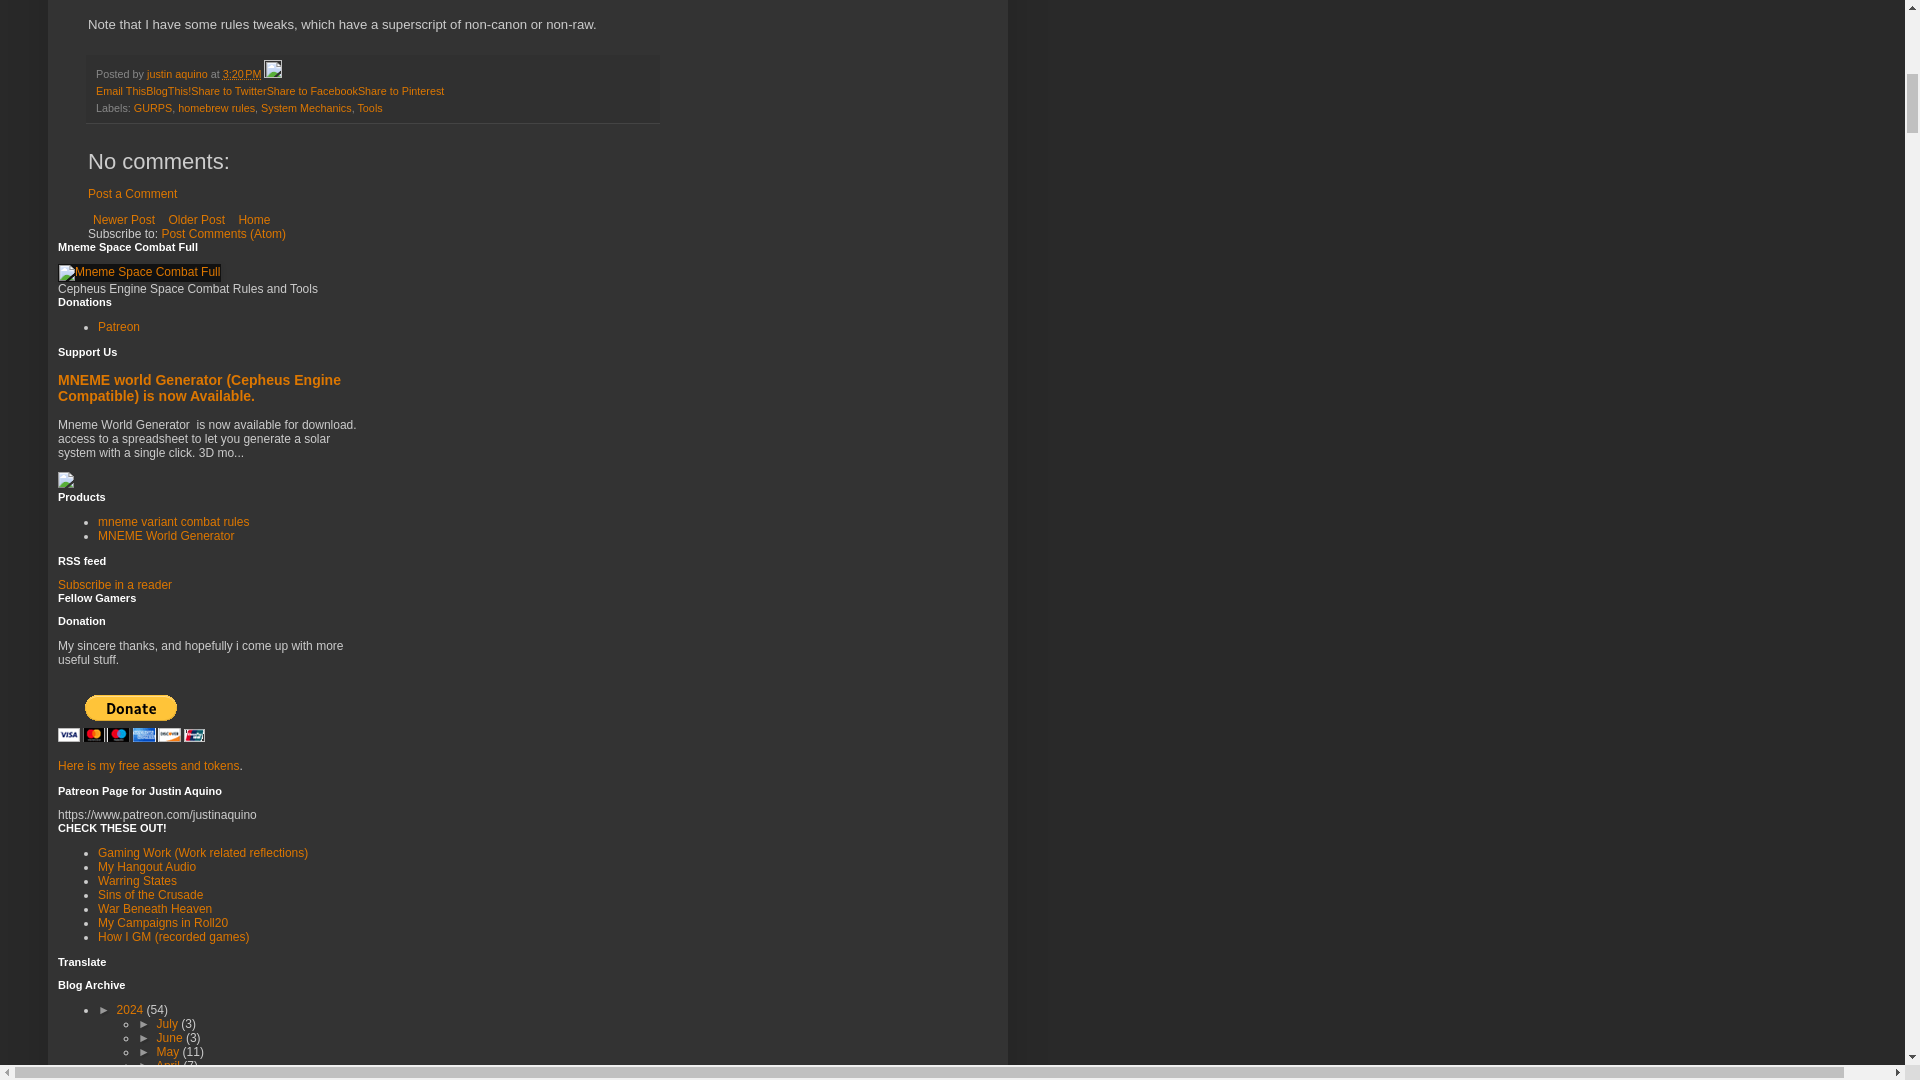 The image size is (1920, 1080). I want to click on System Mechanics, so click(306, 108).